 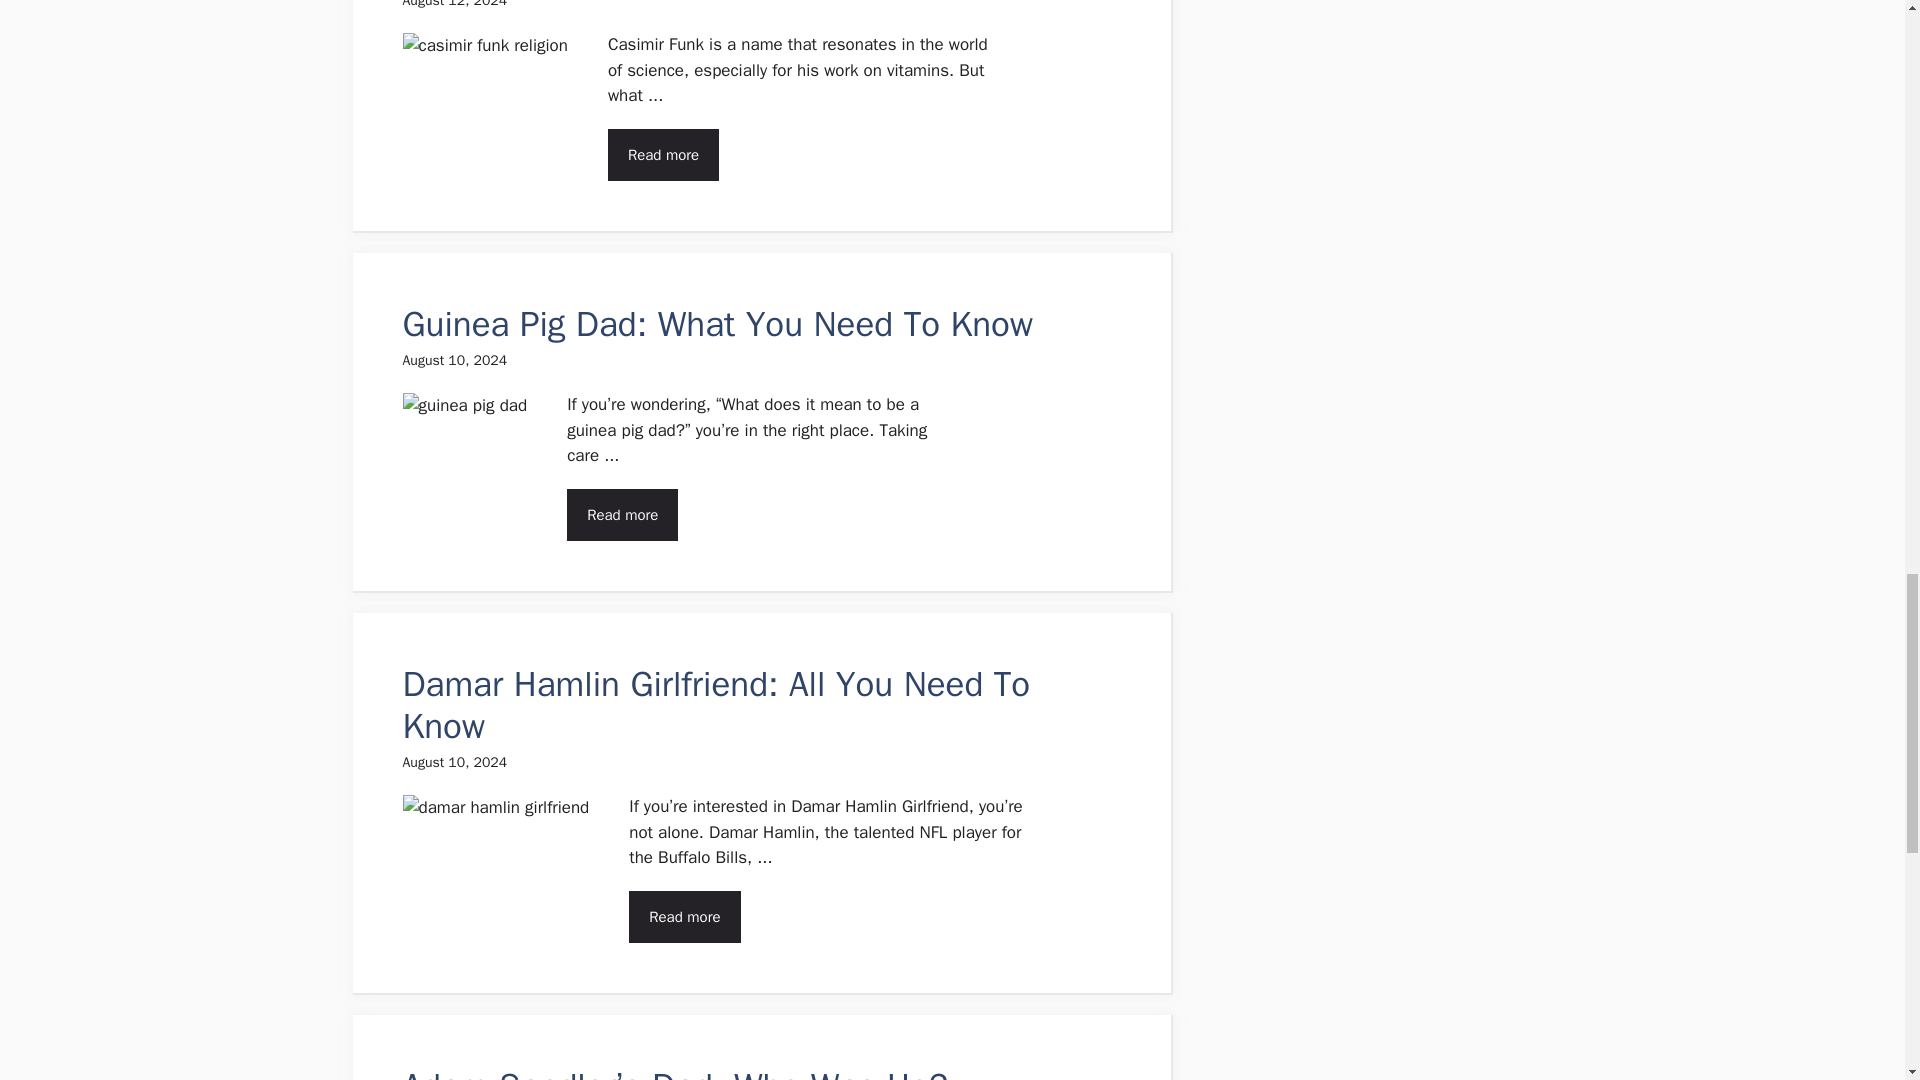 I want to click on Read more, so click(x=684, y=916).